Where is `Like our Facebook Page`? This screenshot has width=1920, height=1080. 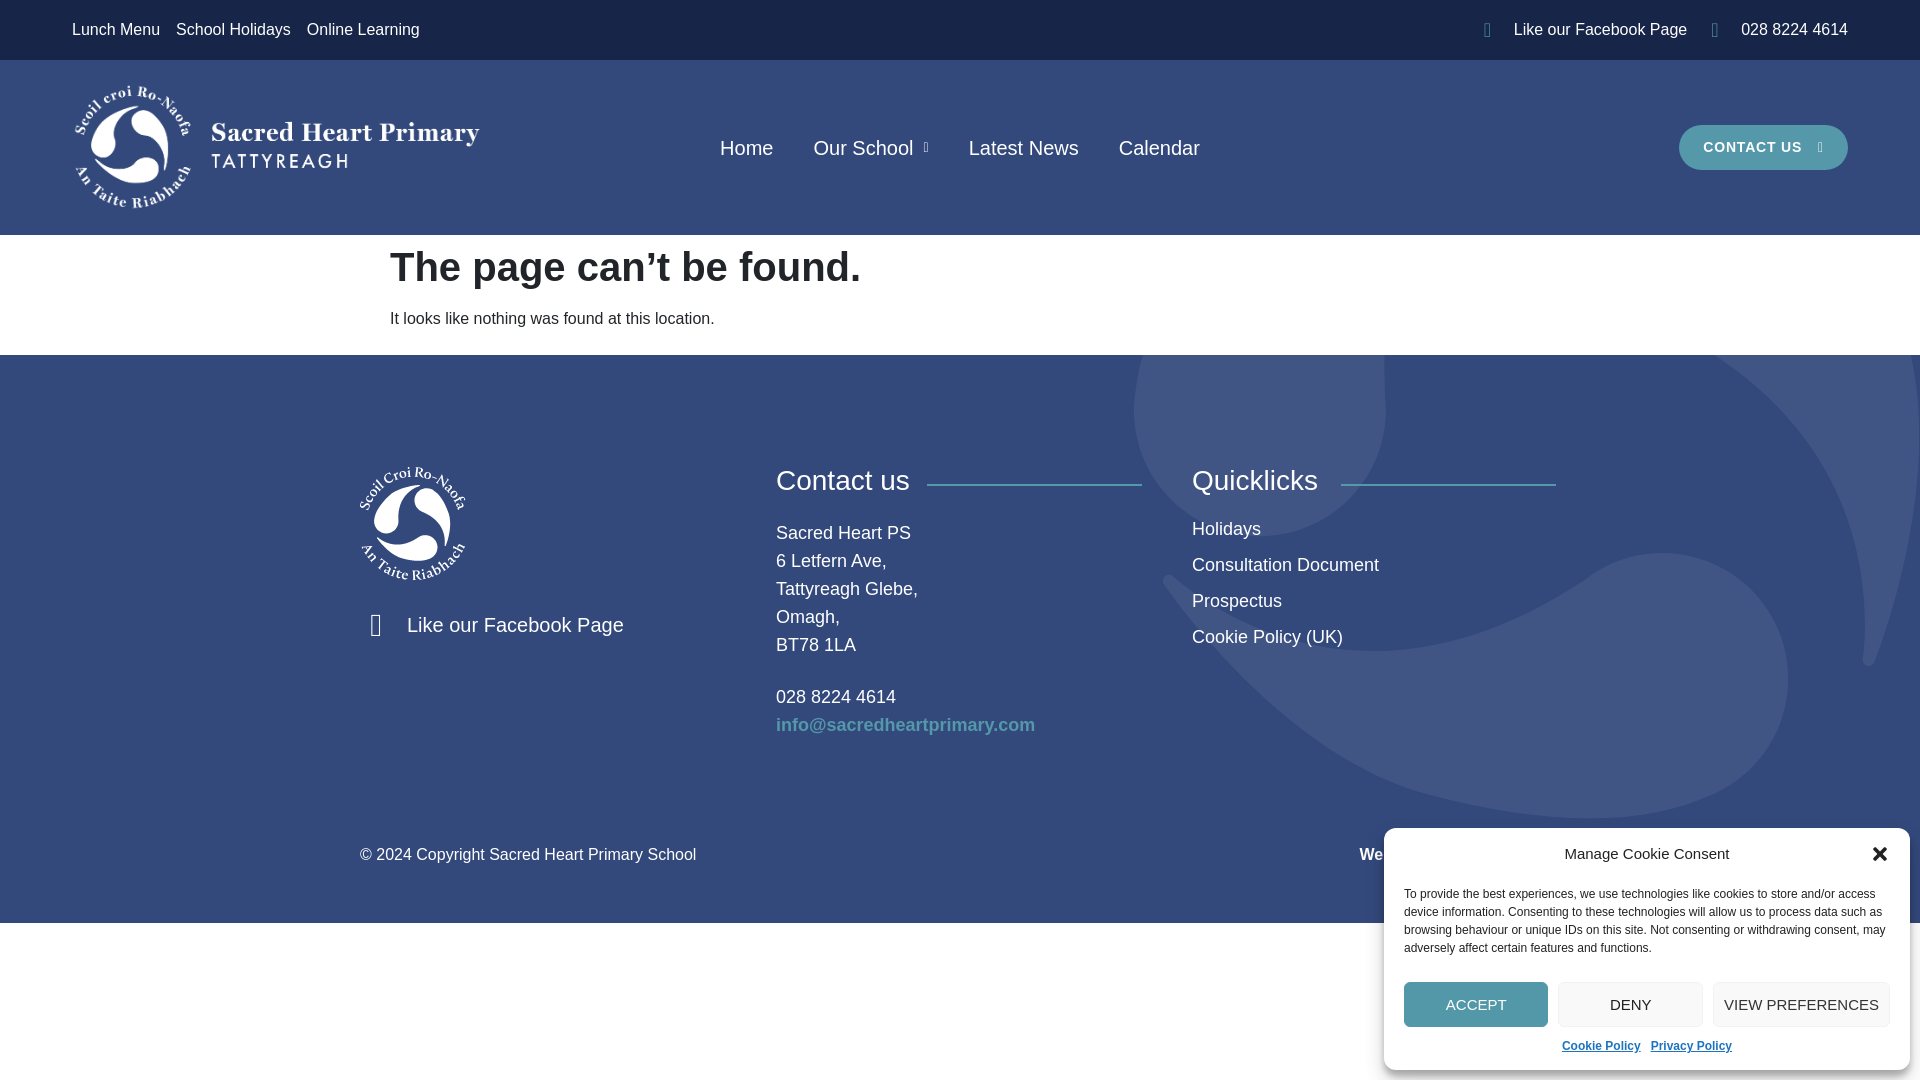 Like our Facebook Page is located at coordinates (1586, 30).